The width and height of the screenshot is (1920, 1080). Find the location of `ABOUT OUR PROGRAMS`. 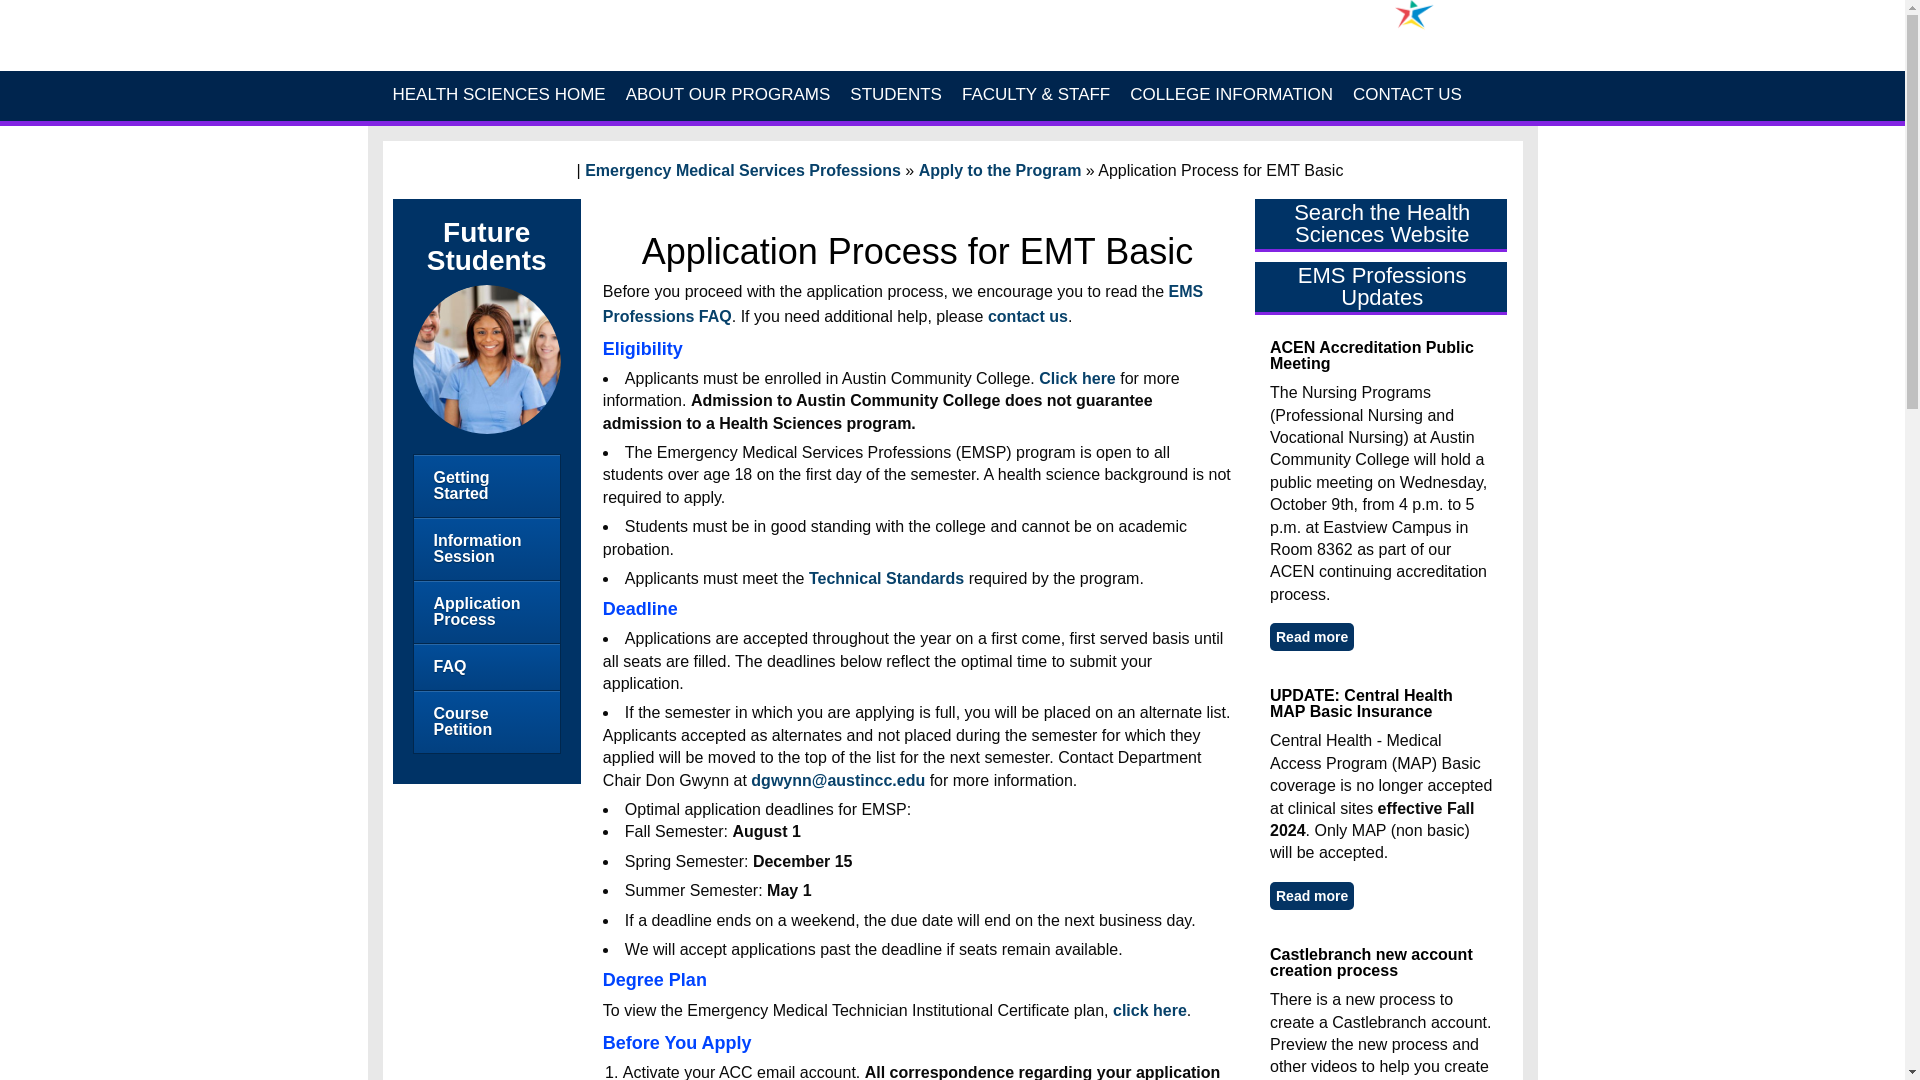

ABOUT OUR PROGRAMS is located at coordinates (728, 95).